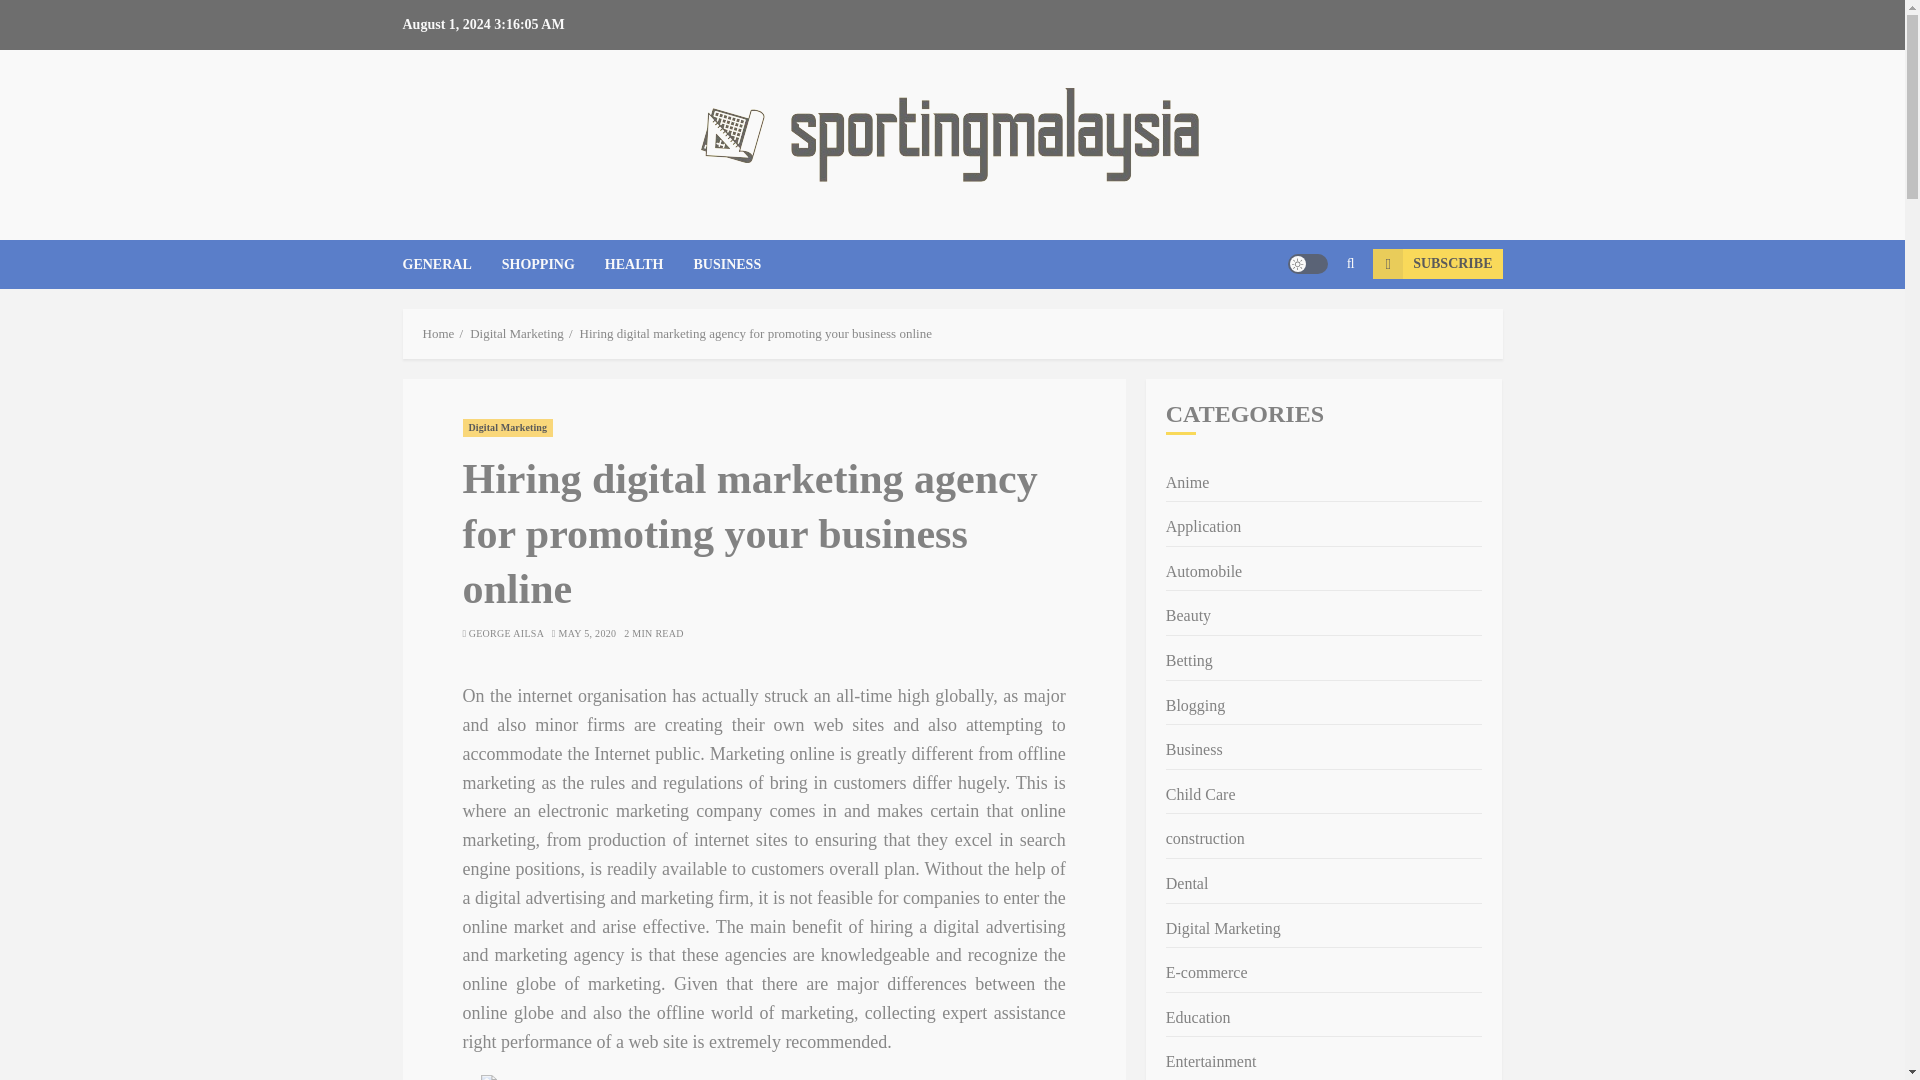 The width and height of the screenshot is (1920, 1080). I want to click on Blogging, so click(1196, 706).